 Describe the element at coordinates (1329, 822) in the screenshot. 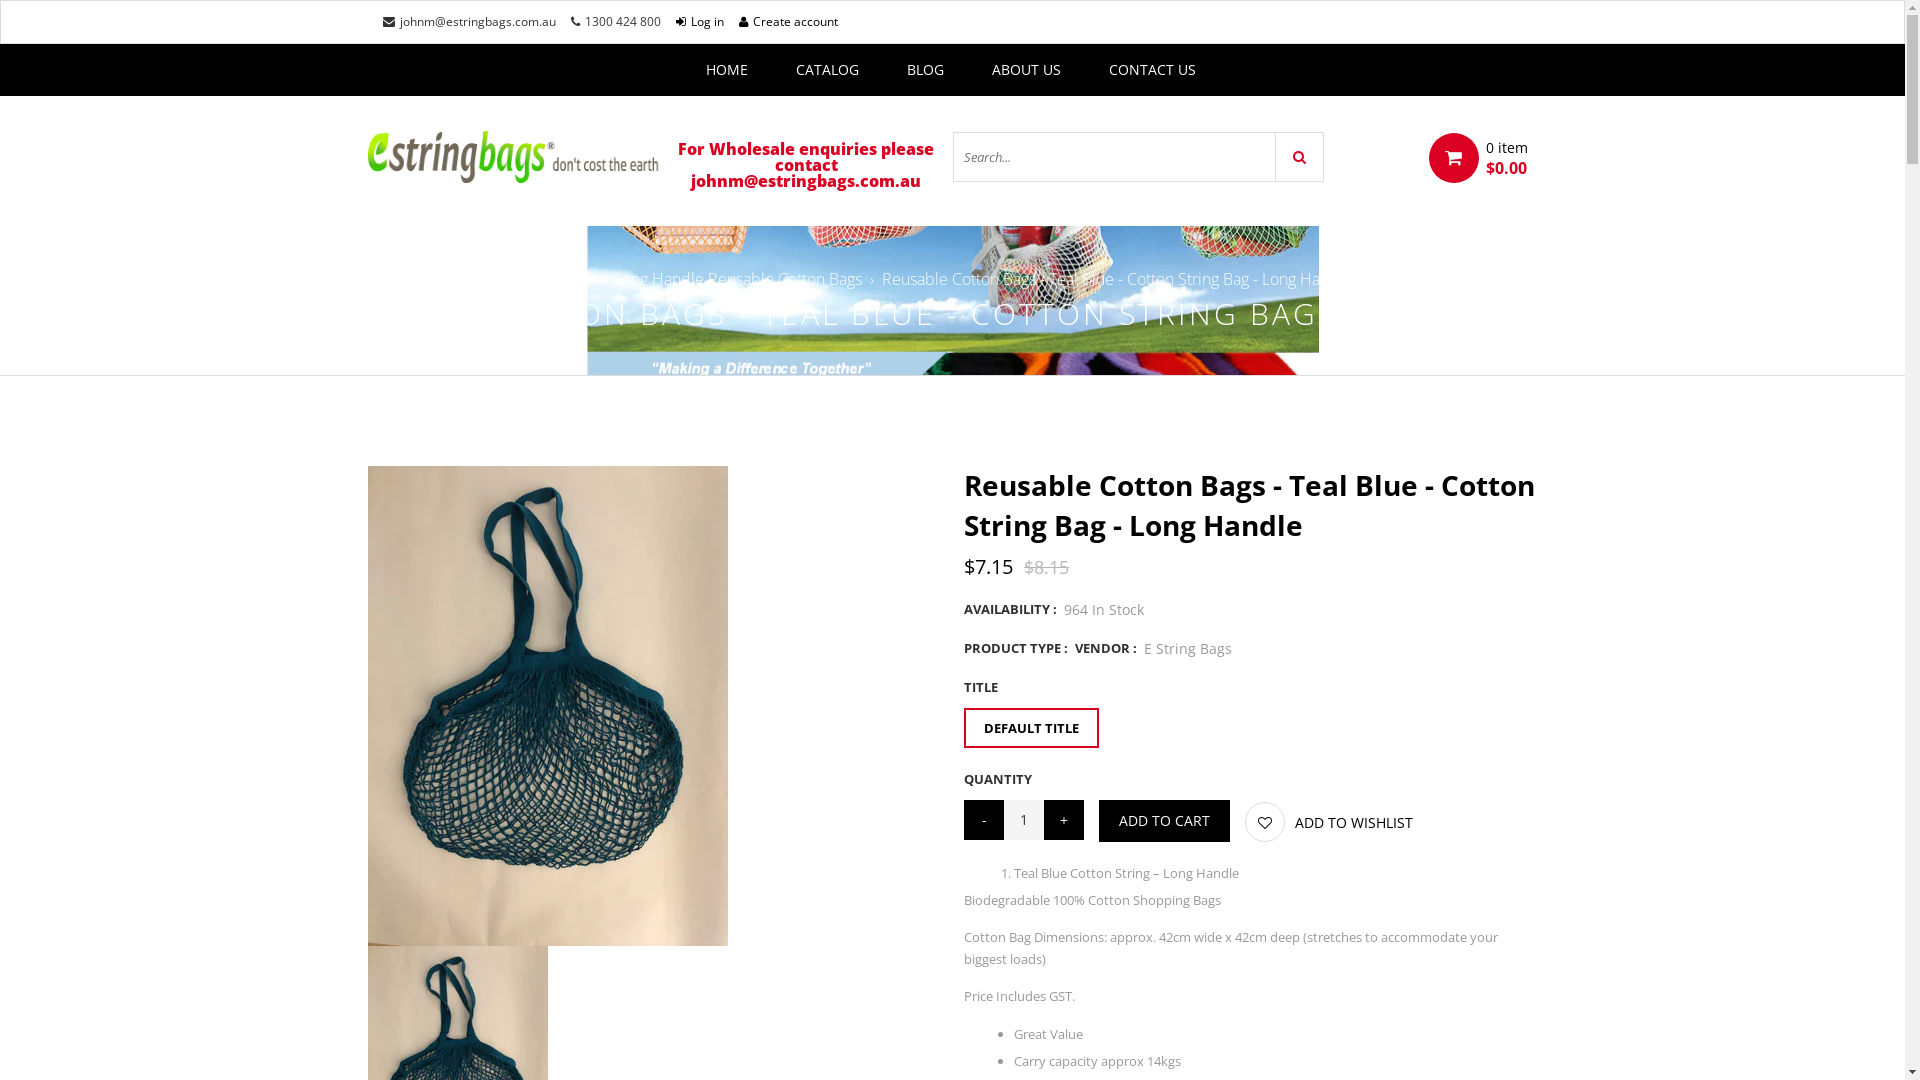

I see `ADD TO WISHLIST` at that location.